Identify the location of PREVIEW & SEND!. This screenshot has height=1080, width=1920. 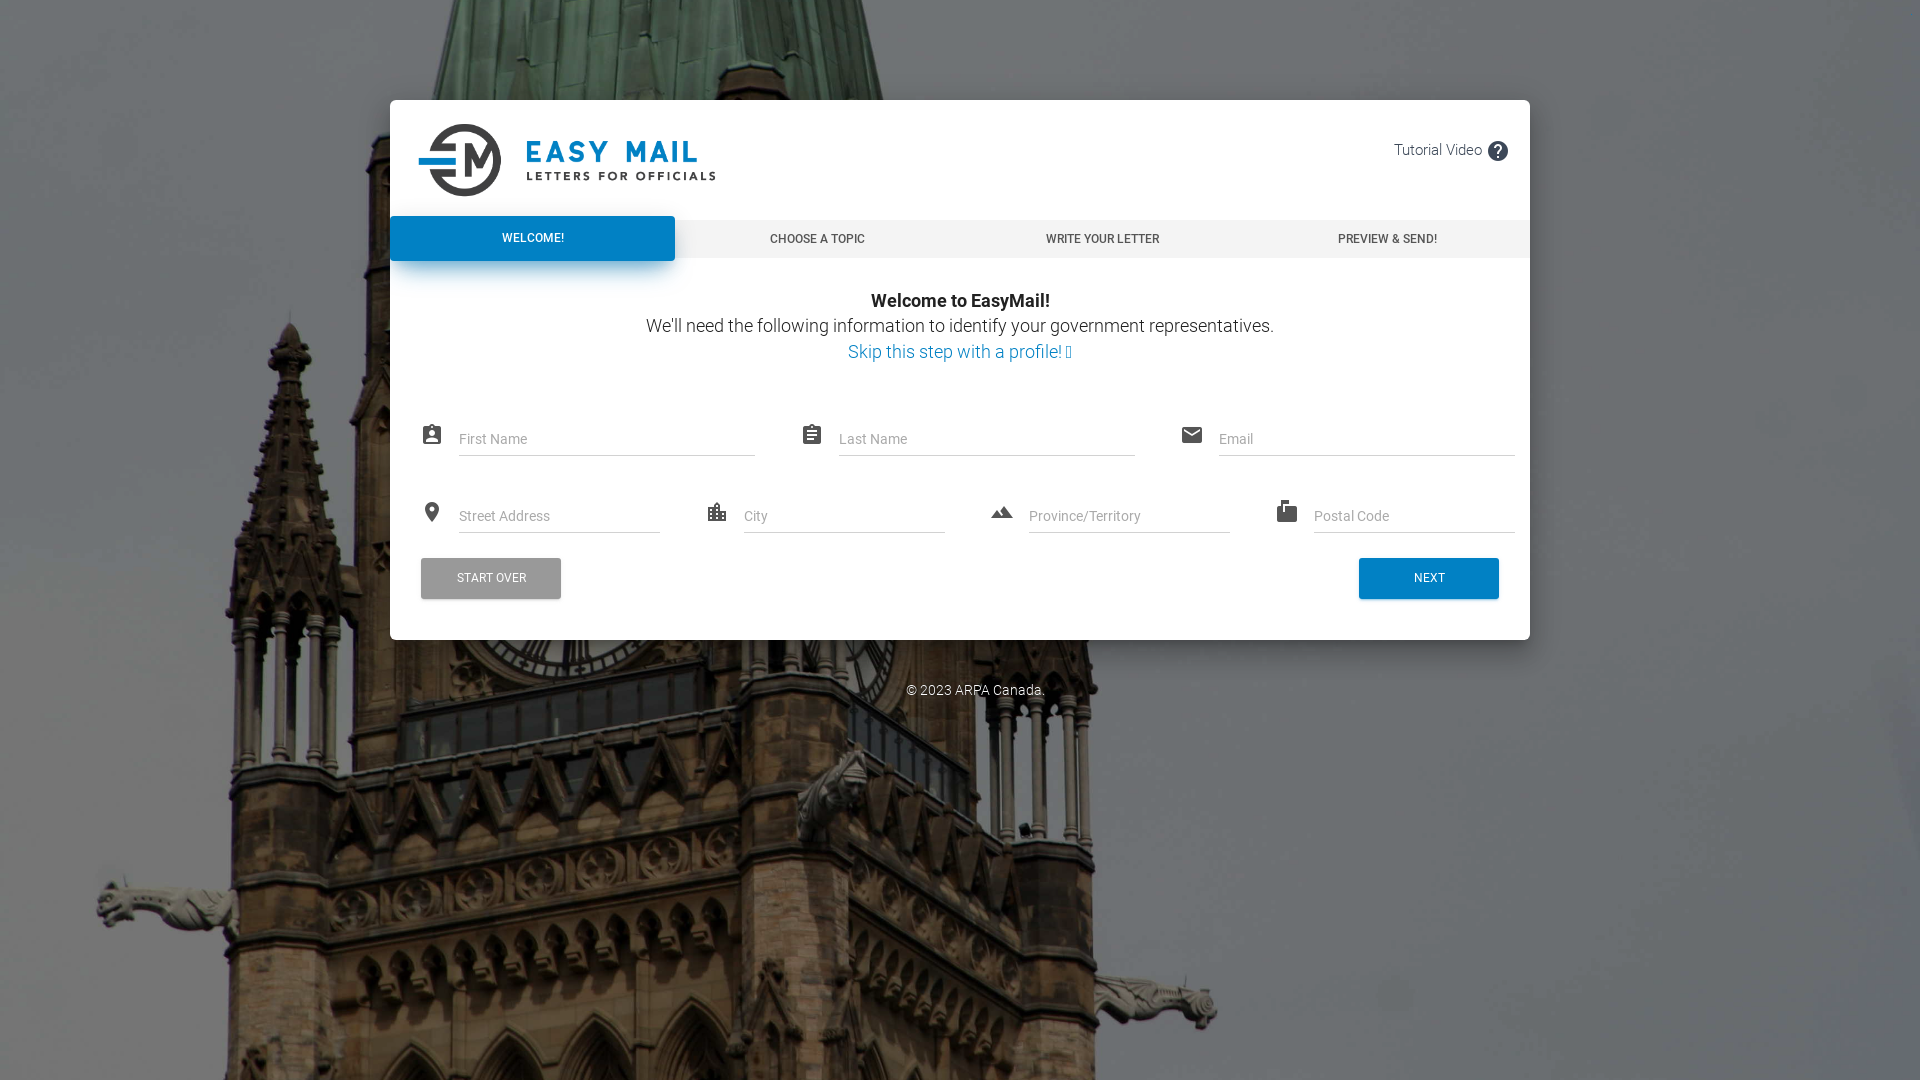
(1388, 239).